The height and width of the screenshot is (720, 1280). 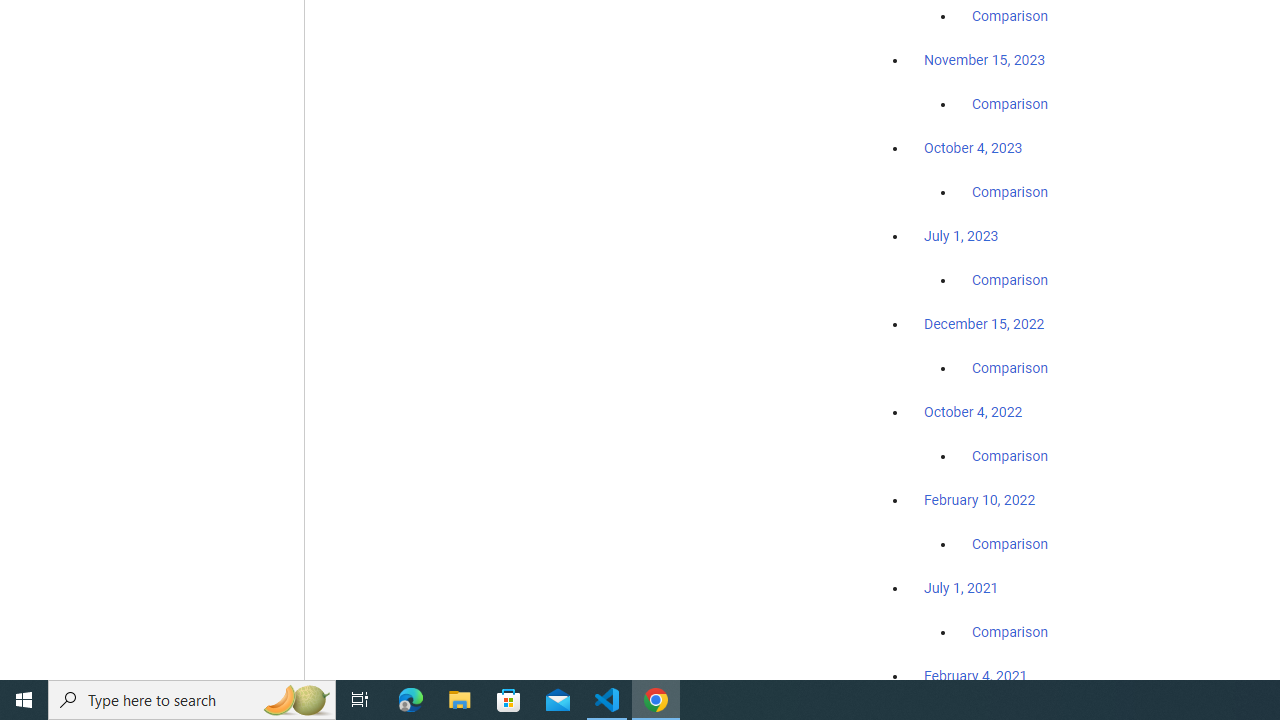 What do you see at coordinates (509, 700) in the screenshot?
I see `Microsoft Store` at bounding box center [509, 700].